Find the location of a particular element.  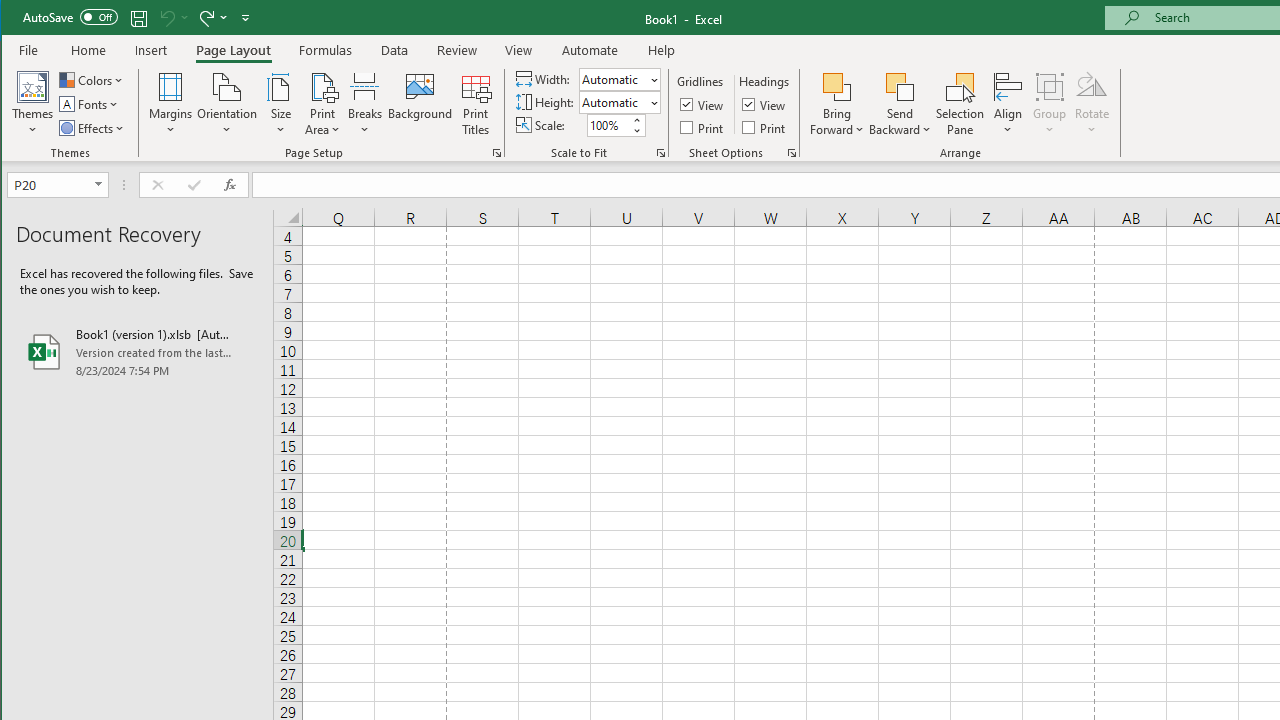

Send Backward is located at coordinates (900, 86).